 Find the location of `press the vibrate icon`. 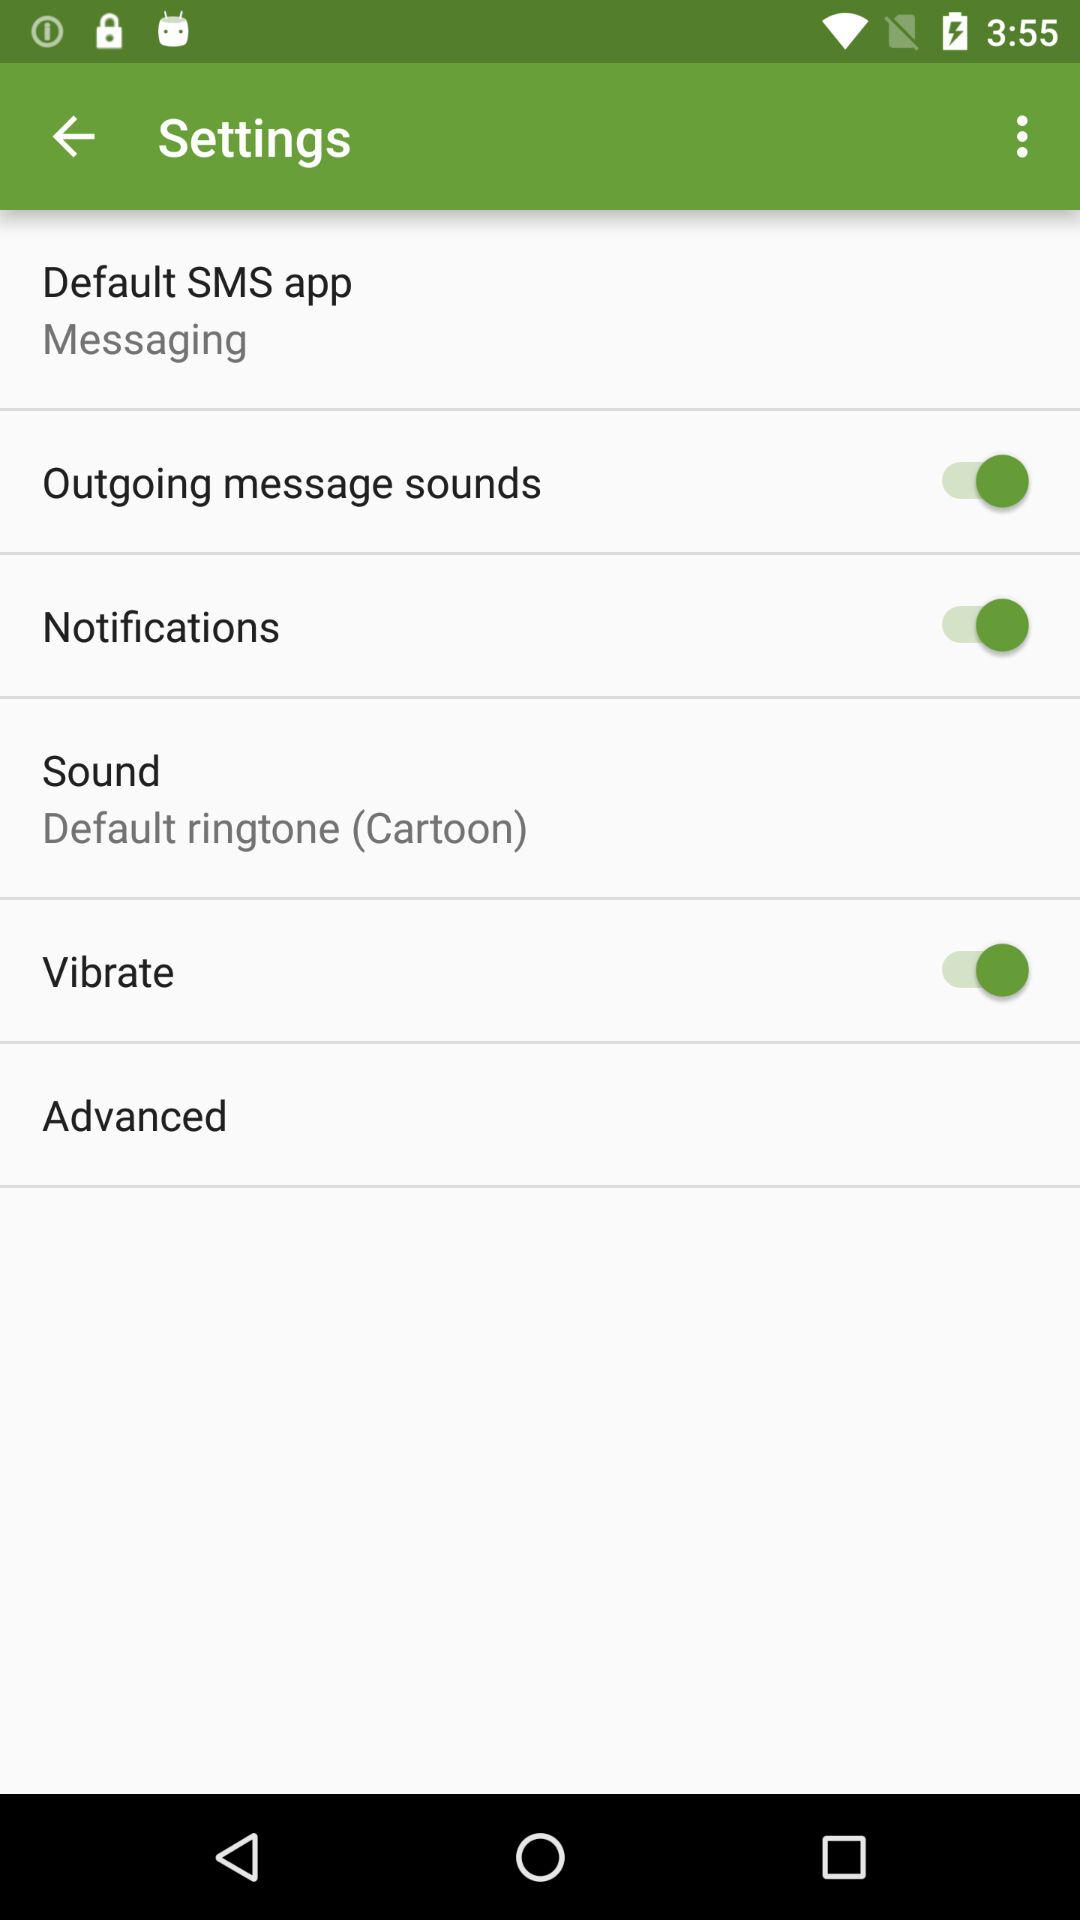

press the vibrate icon is located at coordinates (108, 970).